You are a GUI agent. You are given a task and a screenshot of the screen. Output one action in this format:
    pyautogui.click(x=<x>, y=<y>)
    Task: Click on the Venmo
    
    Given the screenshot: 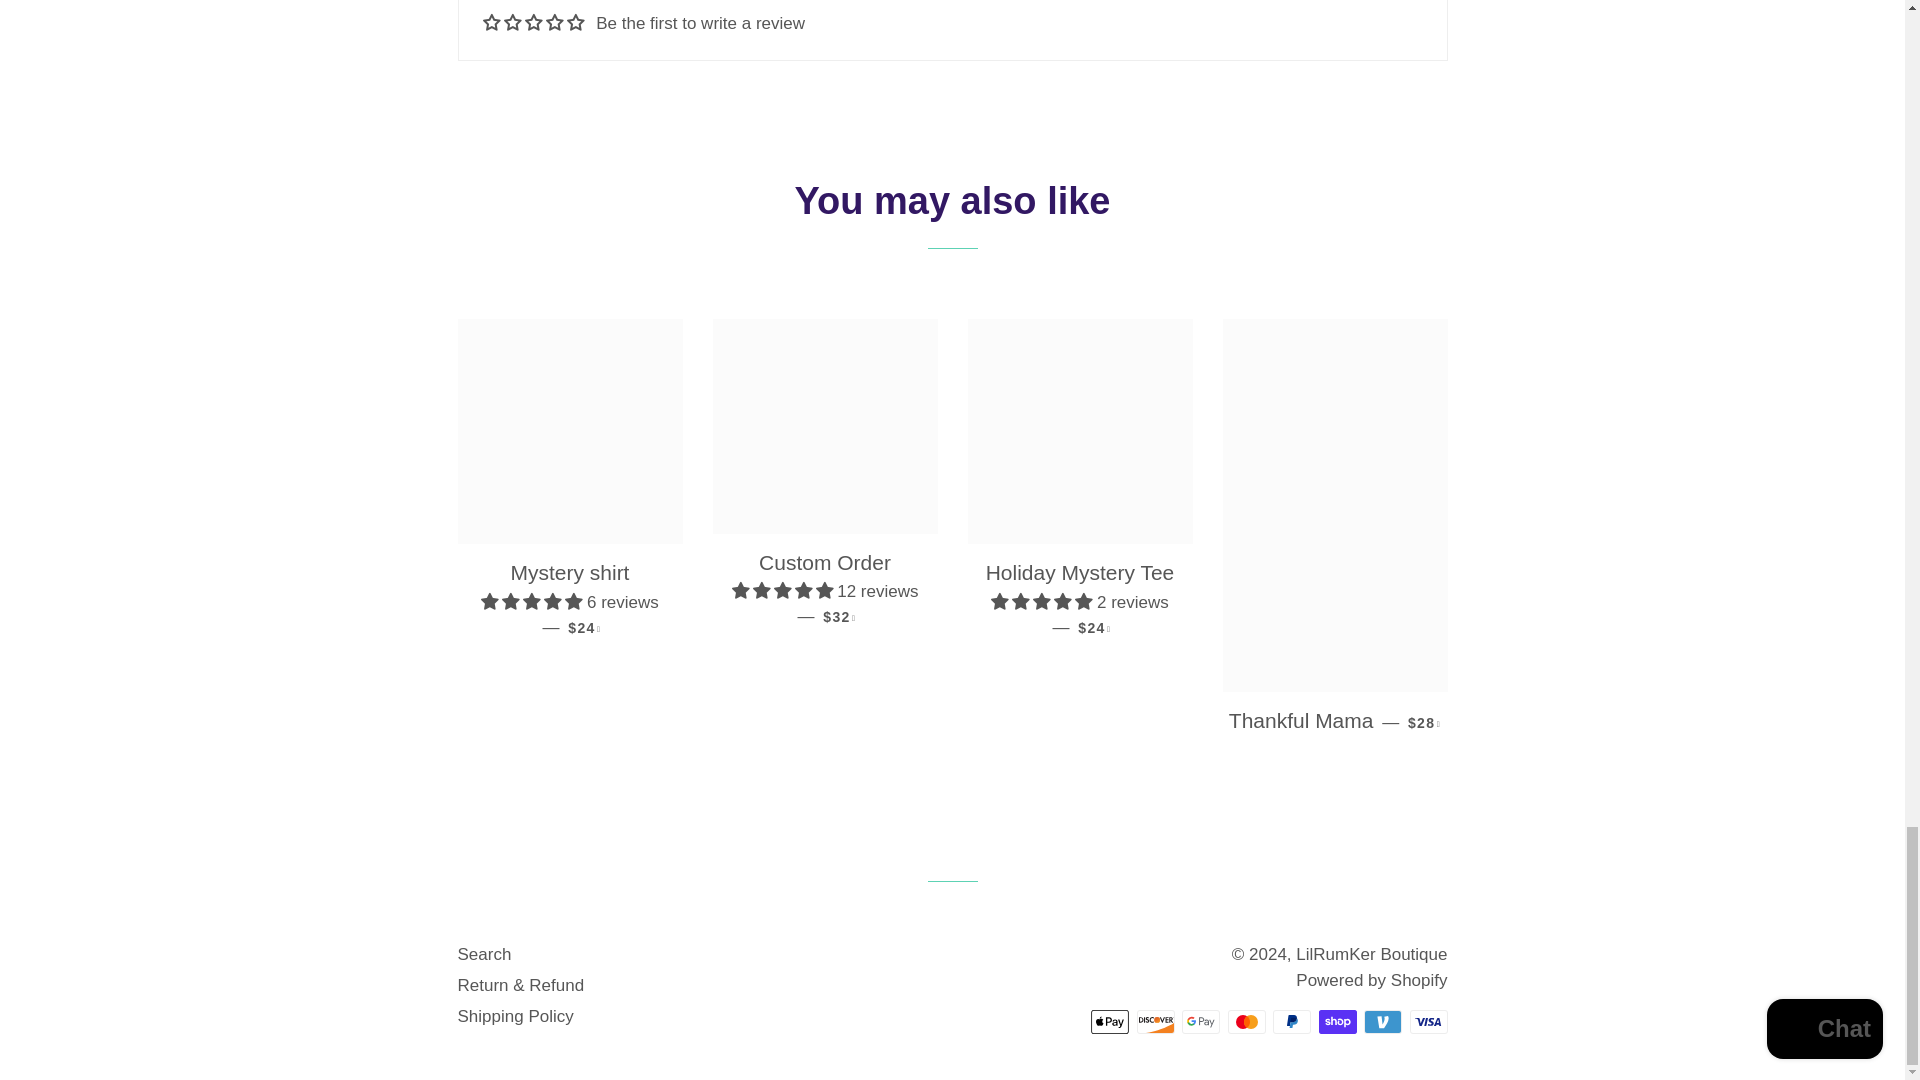 What is the action you would take?
    pyautogui.click(x=1382, y=1021)
    